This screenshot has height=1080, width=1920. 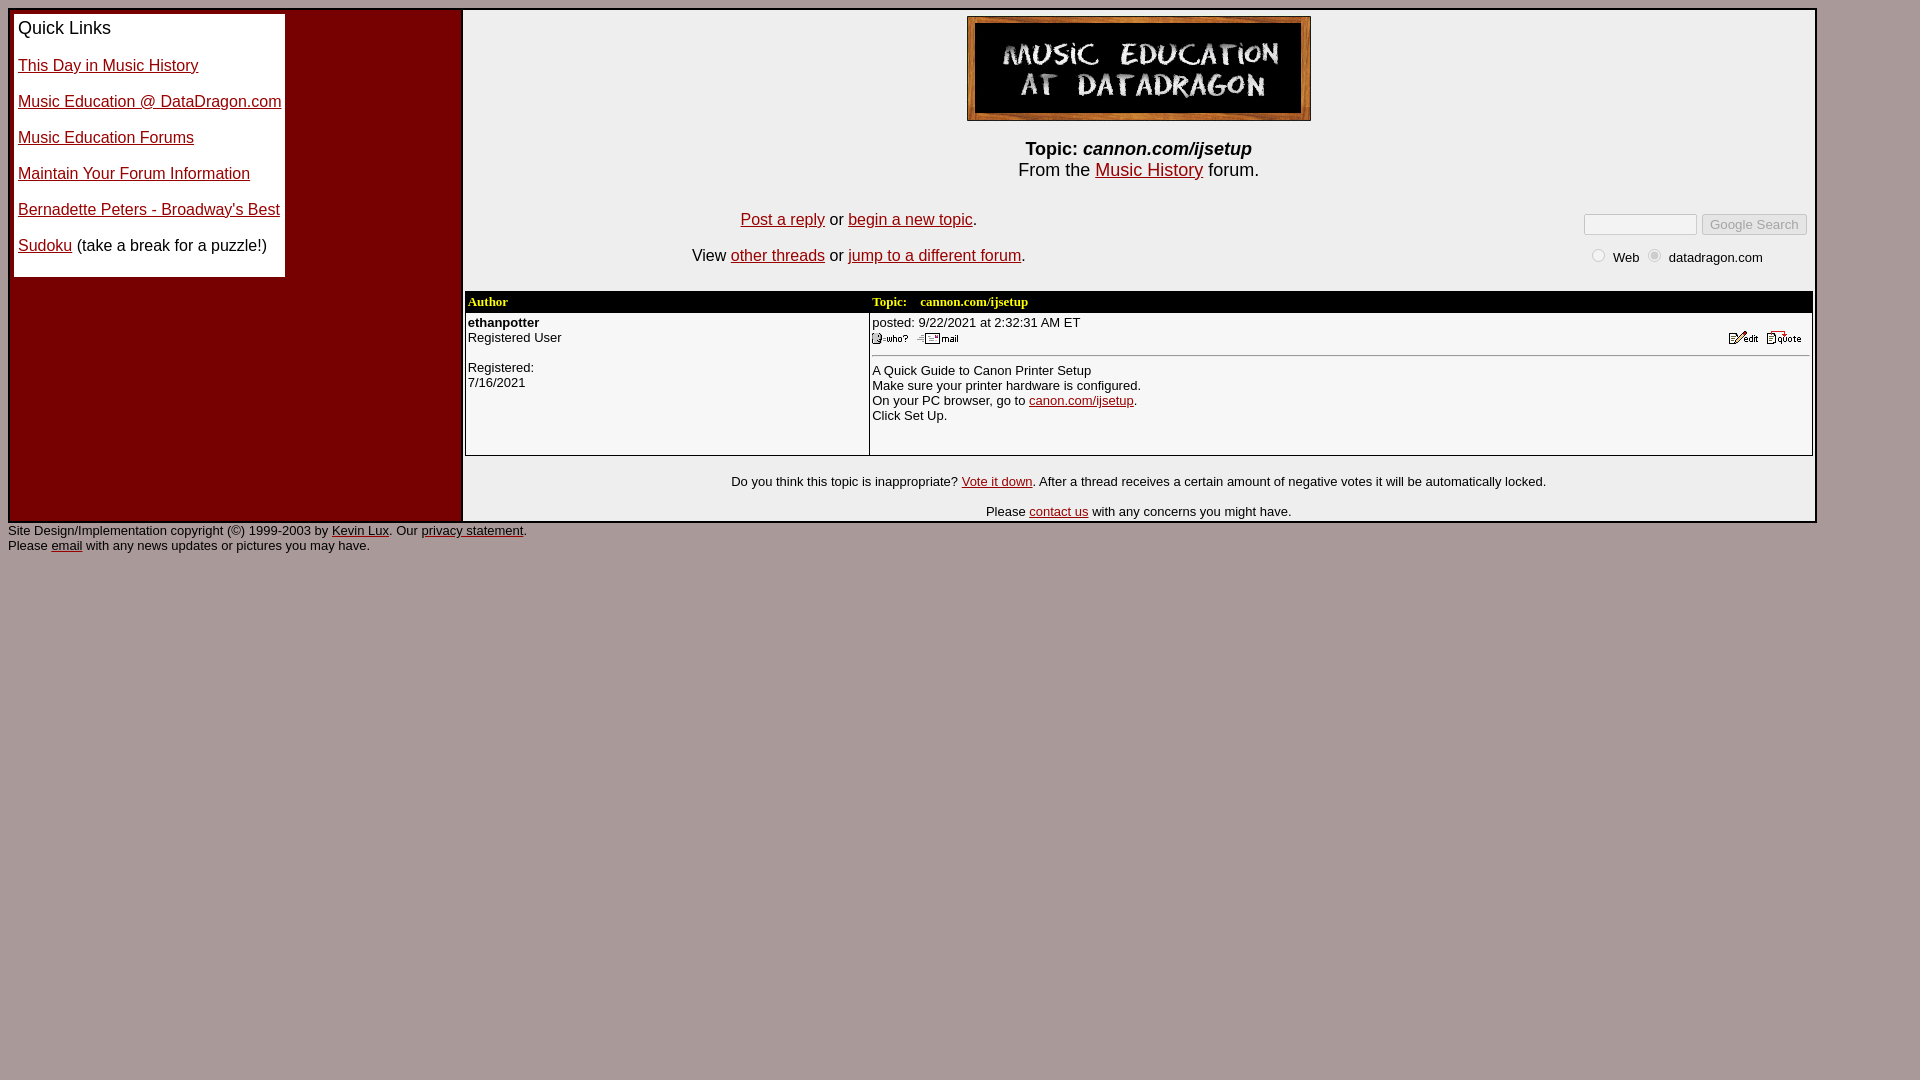 I want to click on Search datadragon.com, so click(x=1715, y=256).